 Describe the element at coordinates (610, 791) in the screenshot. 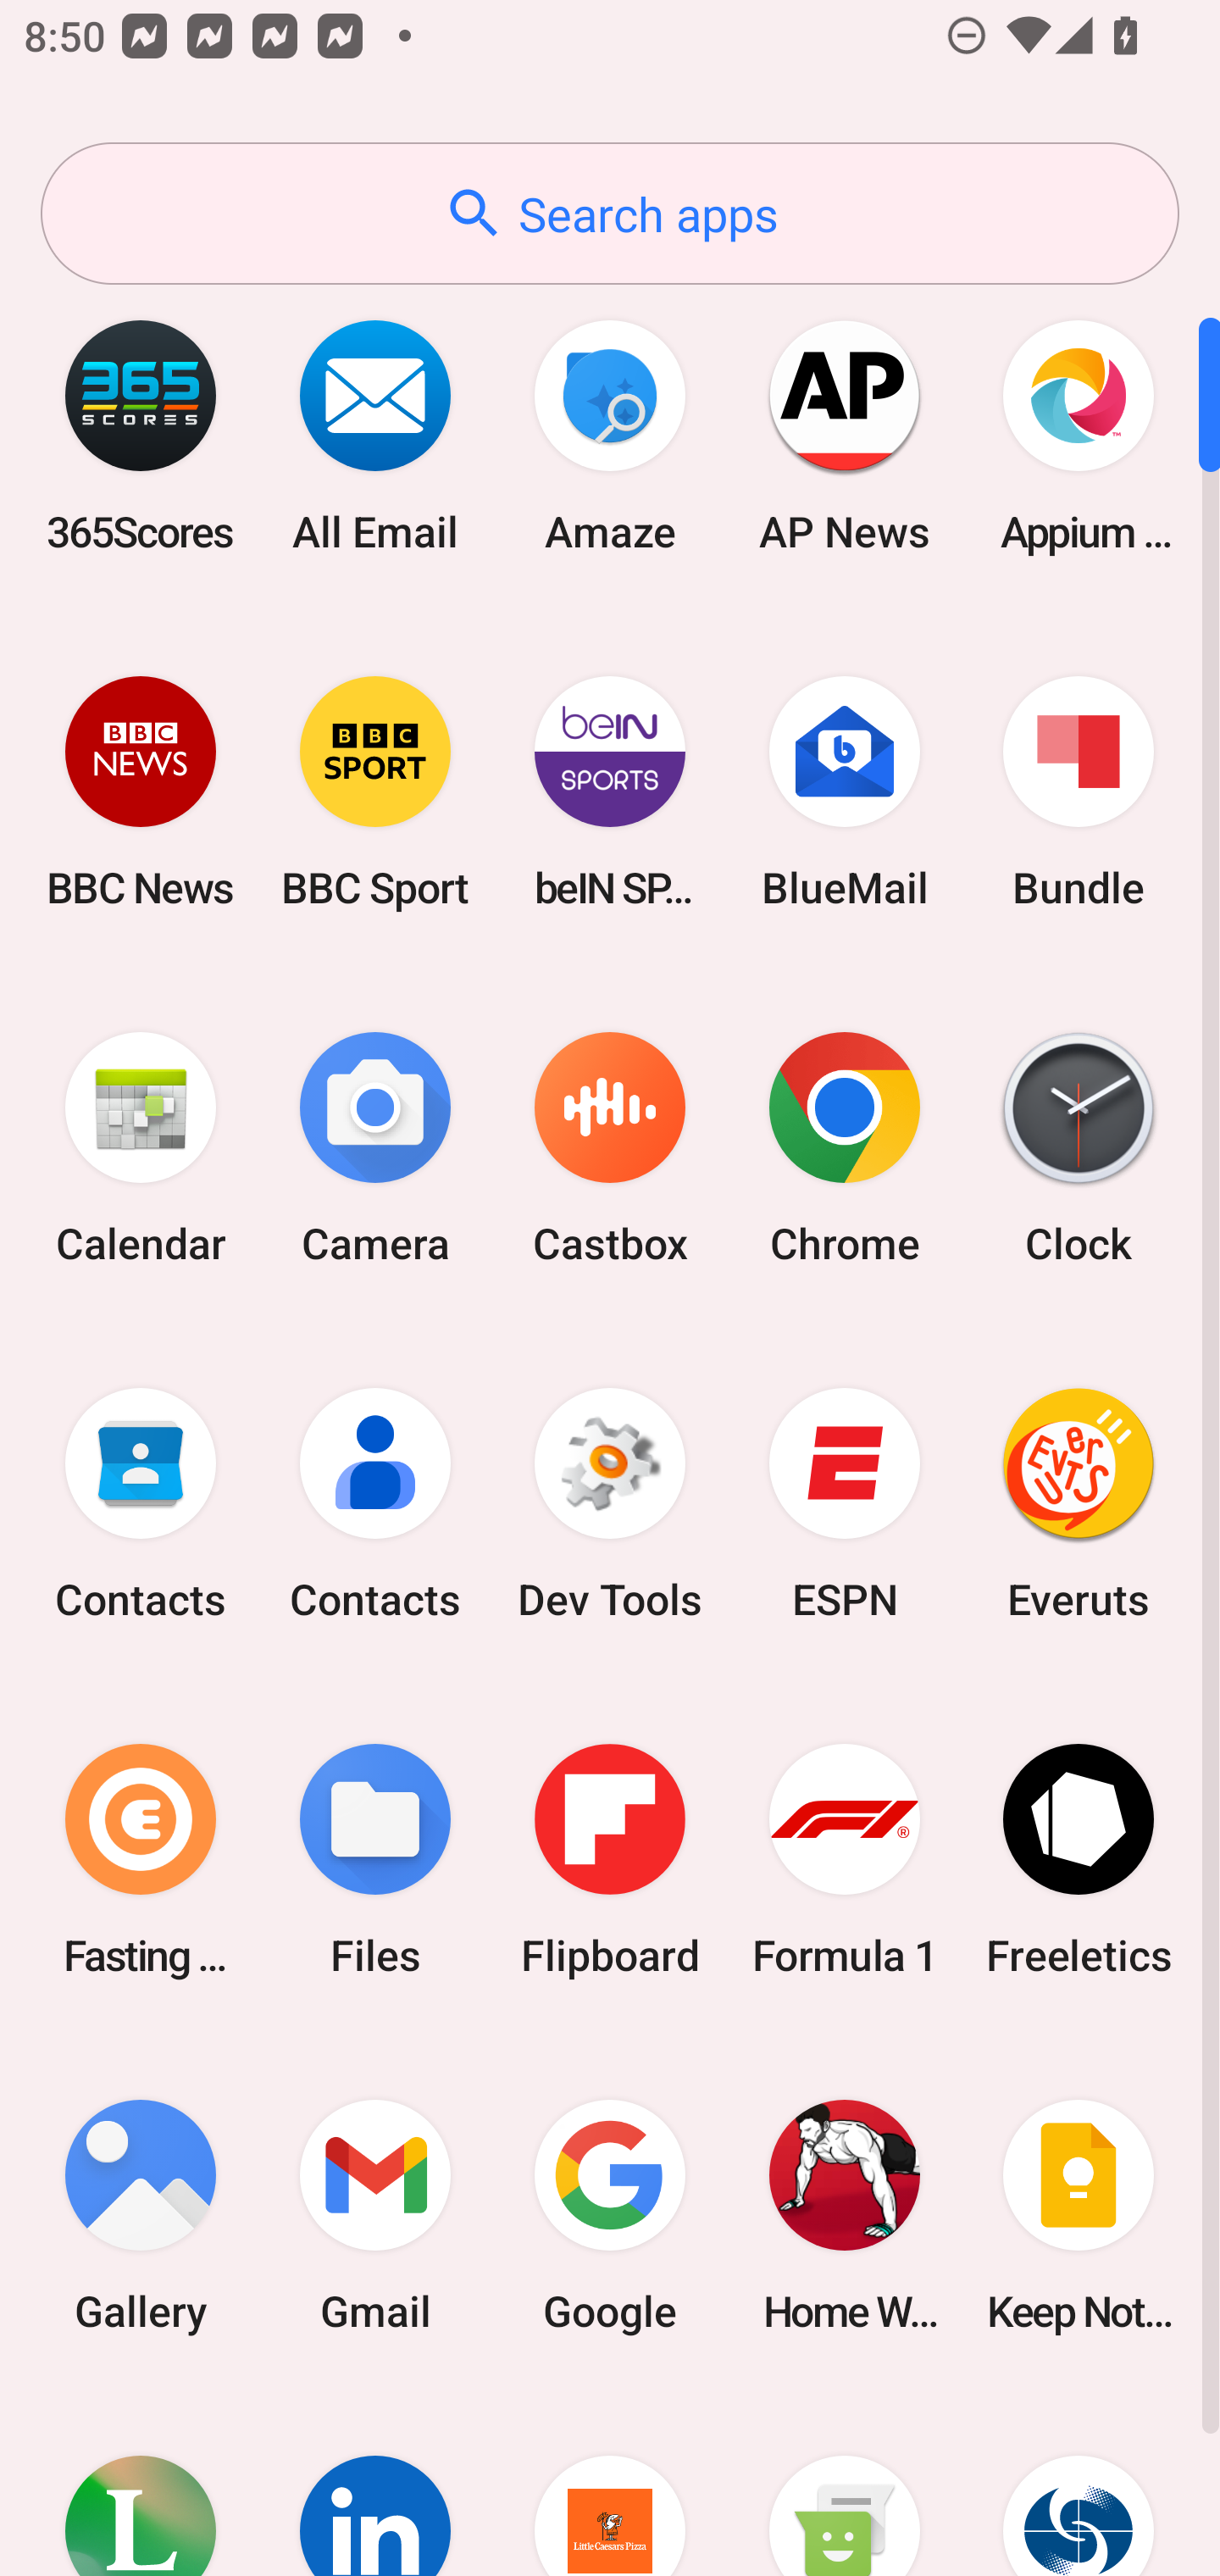

I see `beIN SPORTS` at that location.